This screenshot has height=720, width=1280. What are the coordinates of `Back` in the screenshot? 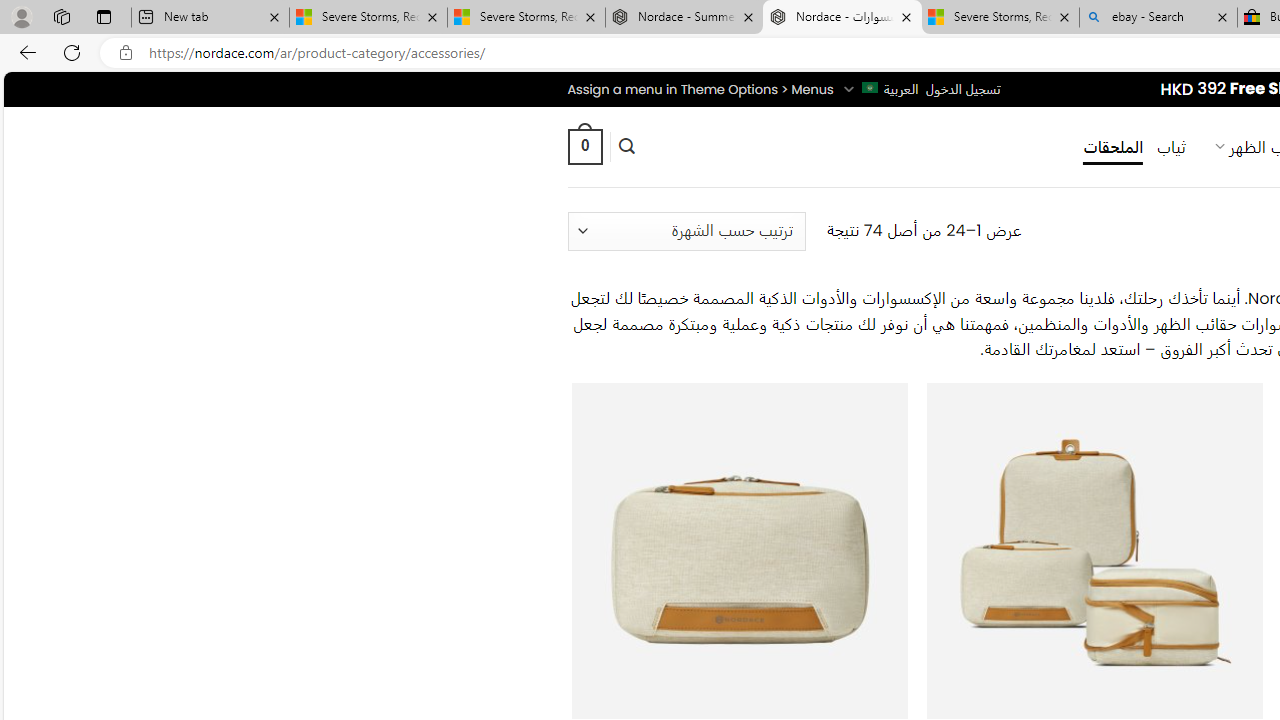 It's located at (24, 52).